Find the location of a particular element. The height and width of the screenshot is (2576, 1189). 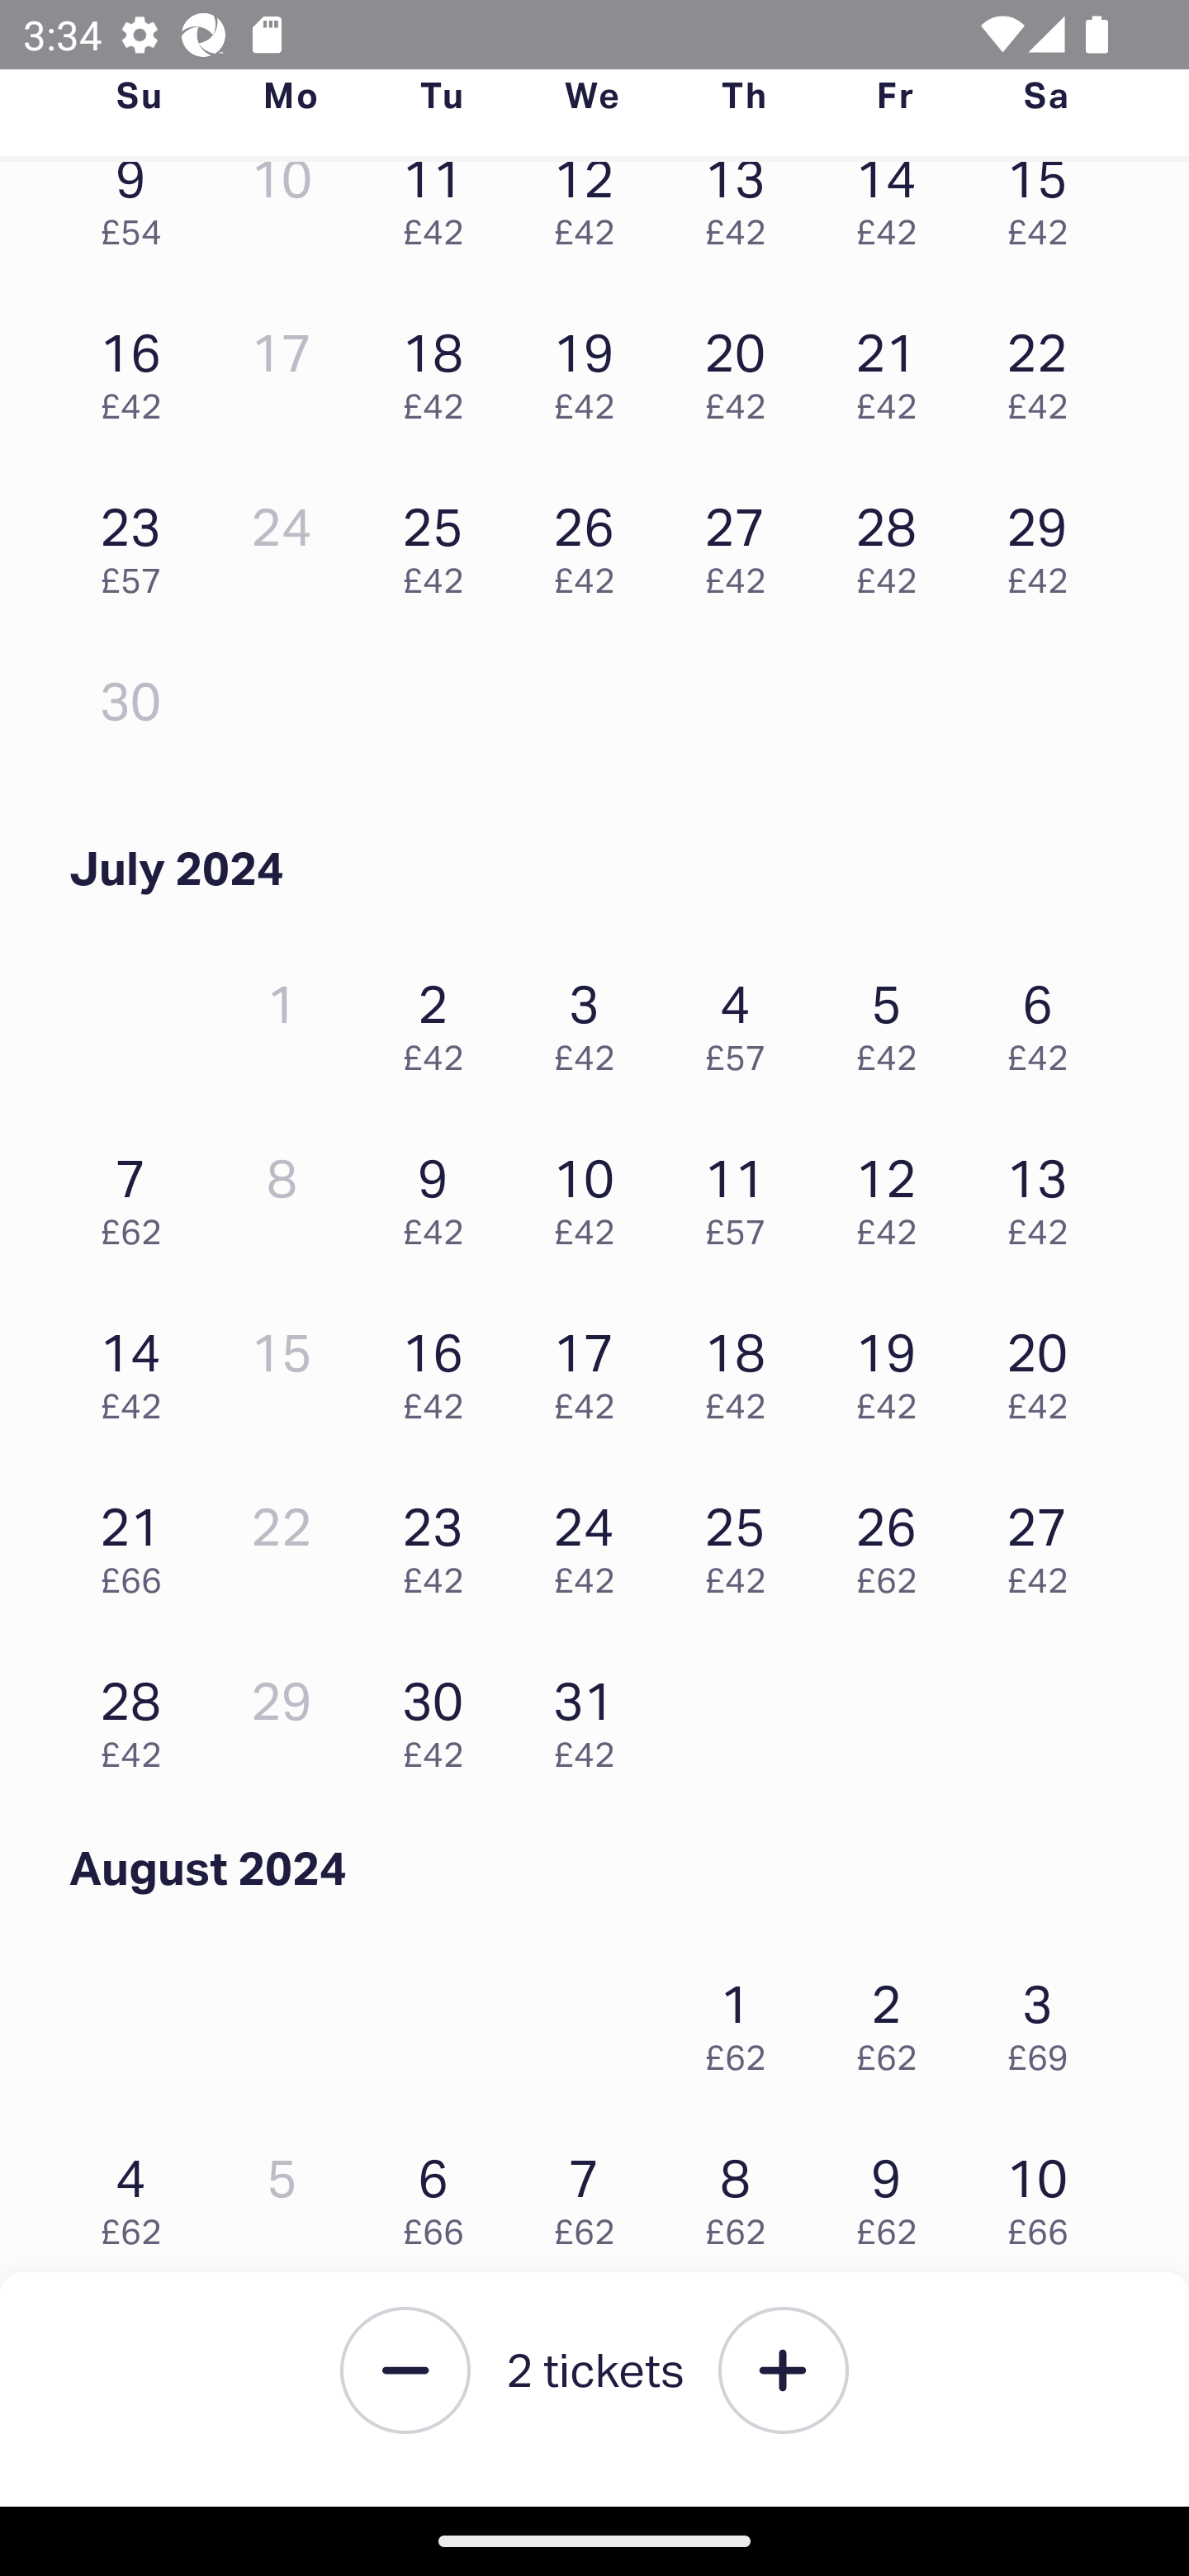

10 £66 is located at coordinates (1045, 2193).